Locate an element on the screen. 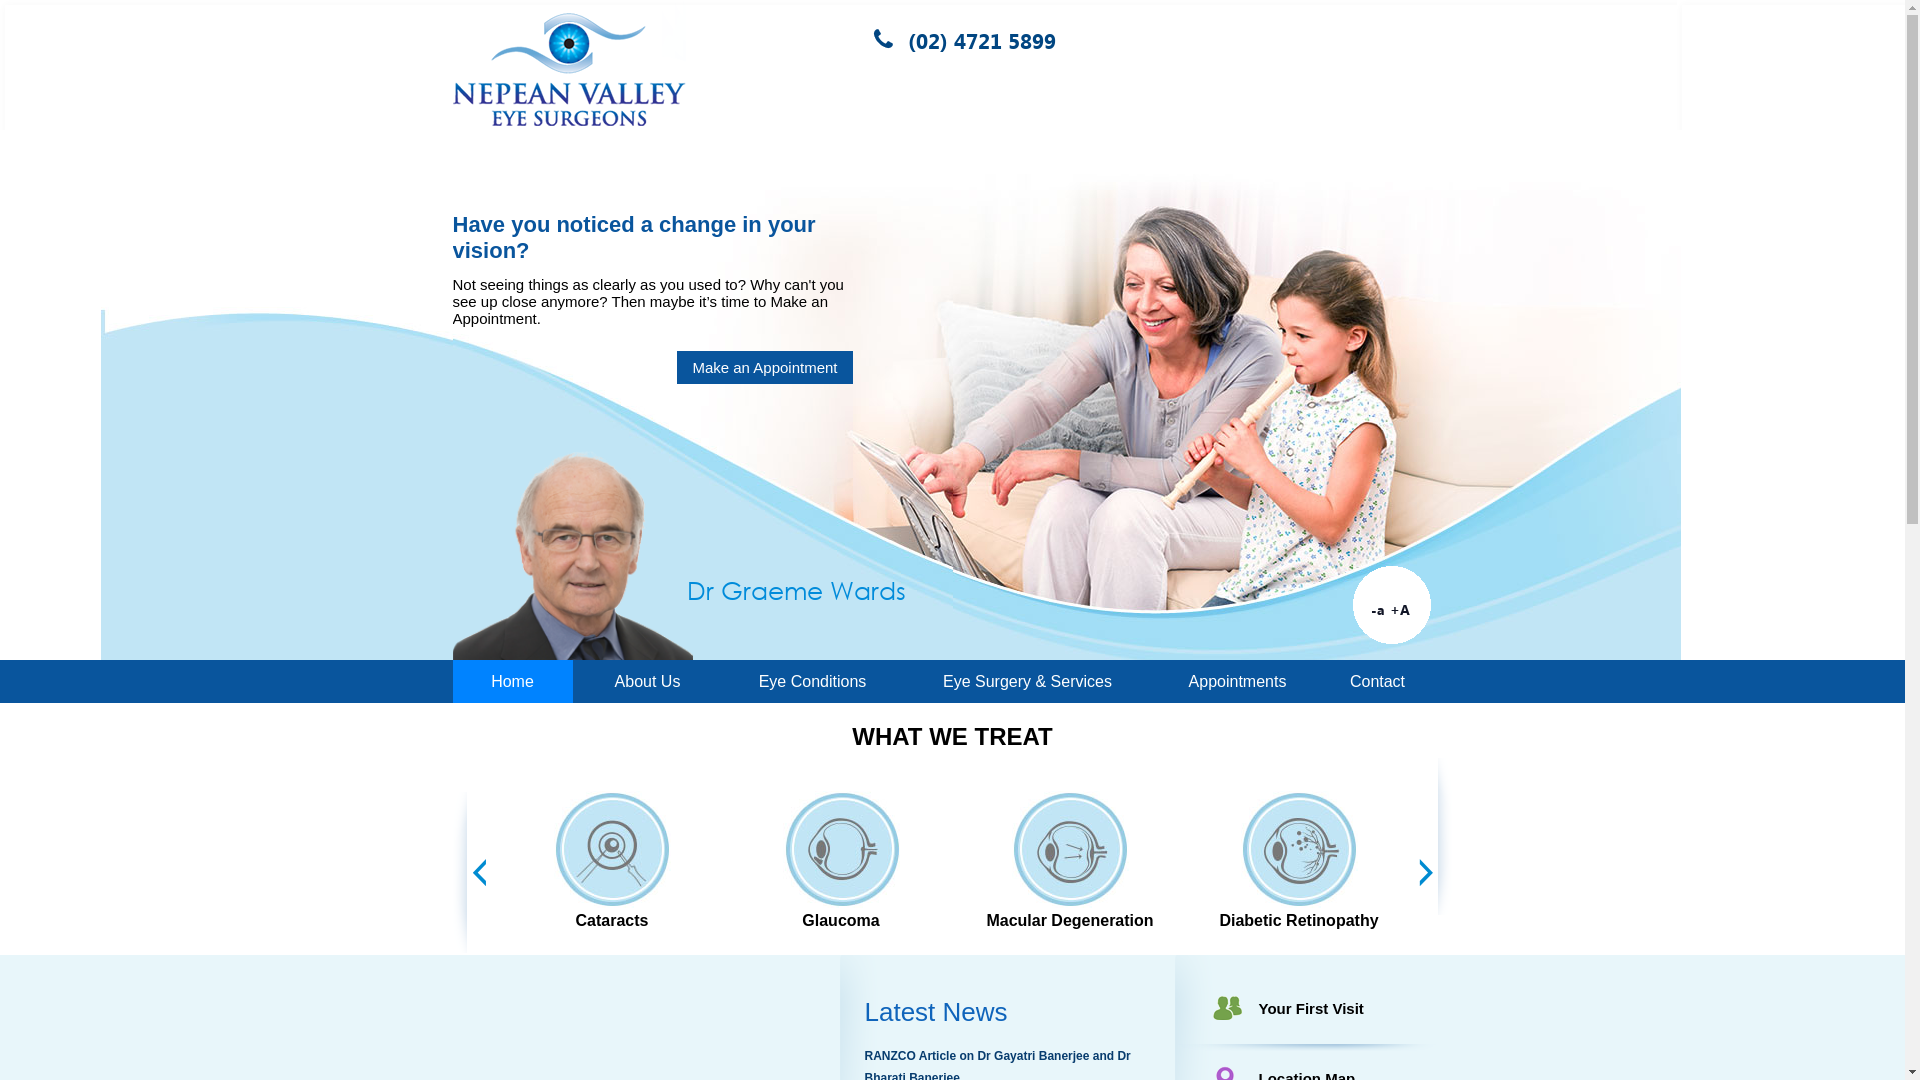 This screenshot has width=1920, height=1080. Contact is located at coordinates (1377, 682).